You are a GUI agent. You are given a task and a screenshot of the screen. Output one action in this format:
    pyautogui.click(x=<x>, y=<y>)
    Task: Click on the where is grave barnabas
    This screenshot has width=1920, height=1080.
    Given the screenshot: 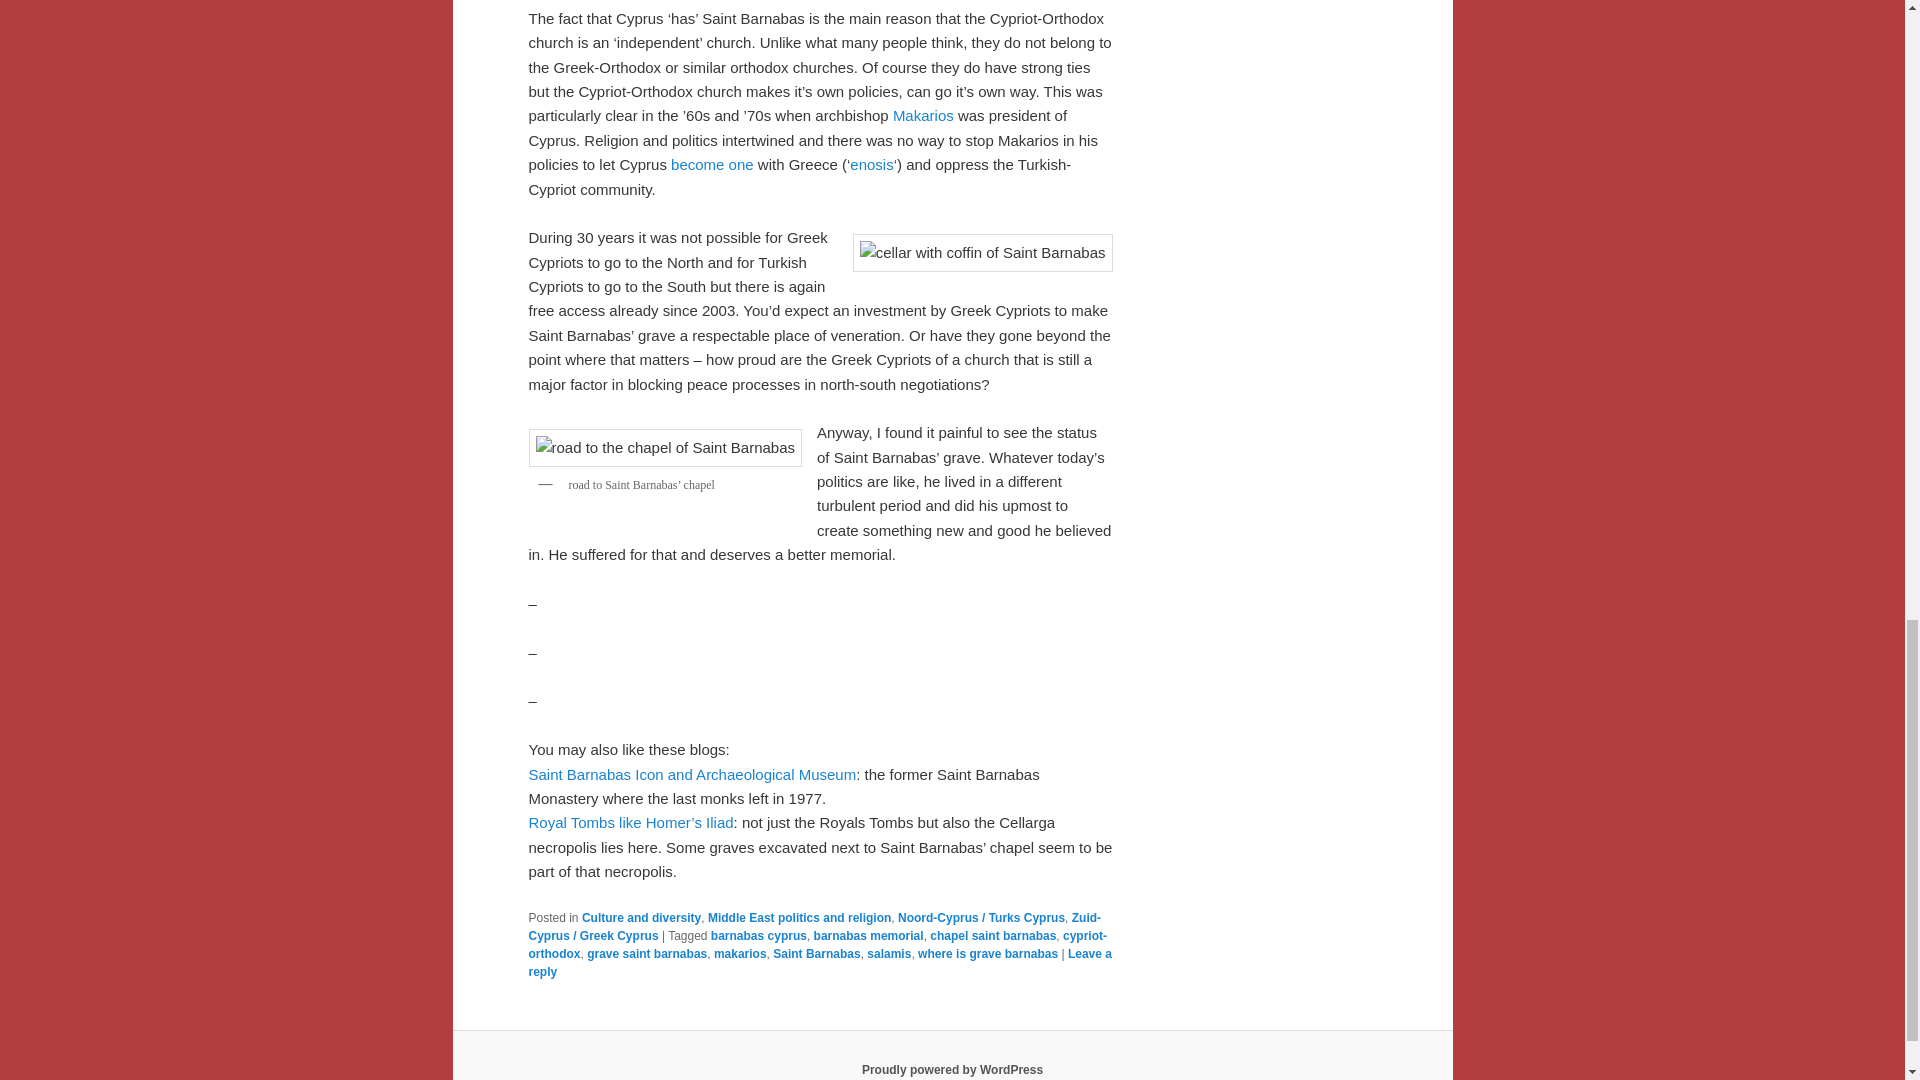 What is the action you would take?
    pyautogui.click(x=987, y=954)
    